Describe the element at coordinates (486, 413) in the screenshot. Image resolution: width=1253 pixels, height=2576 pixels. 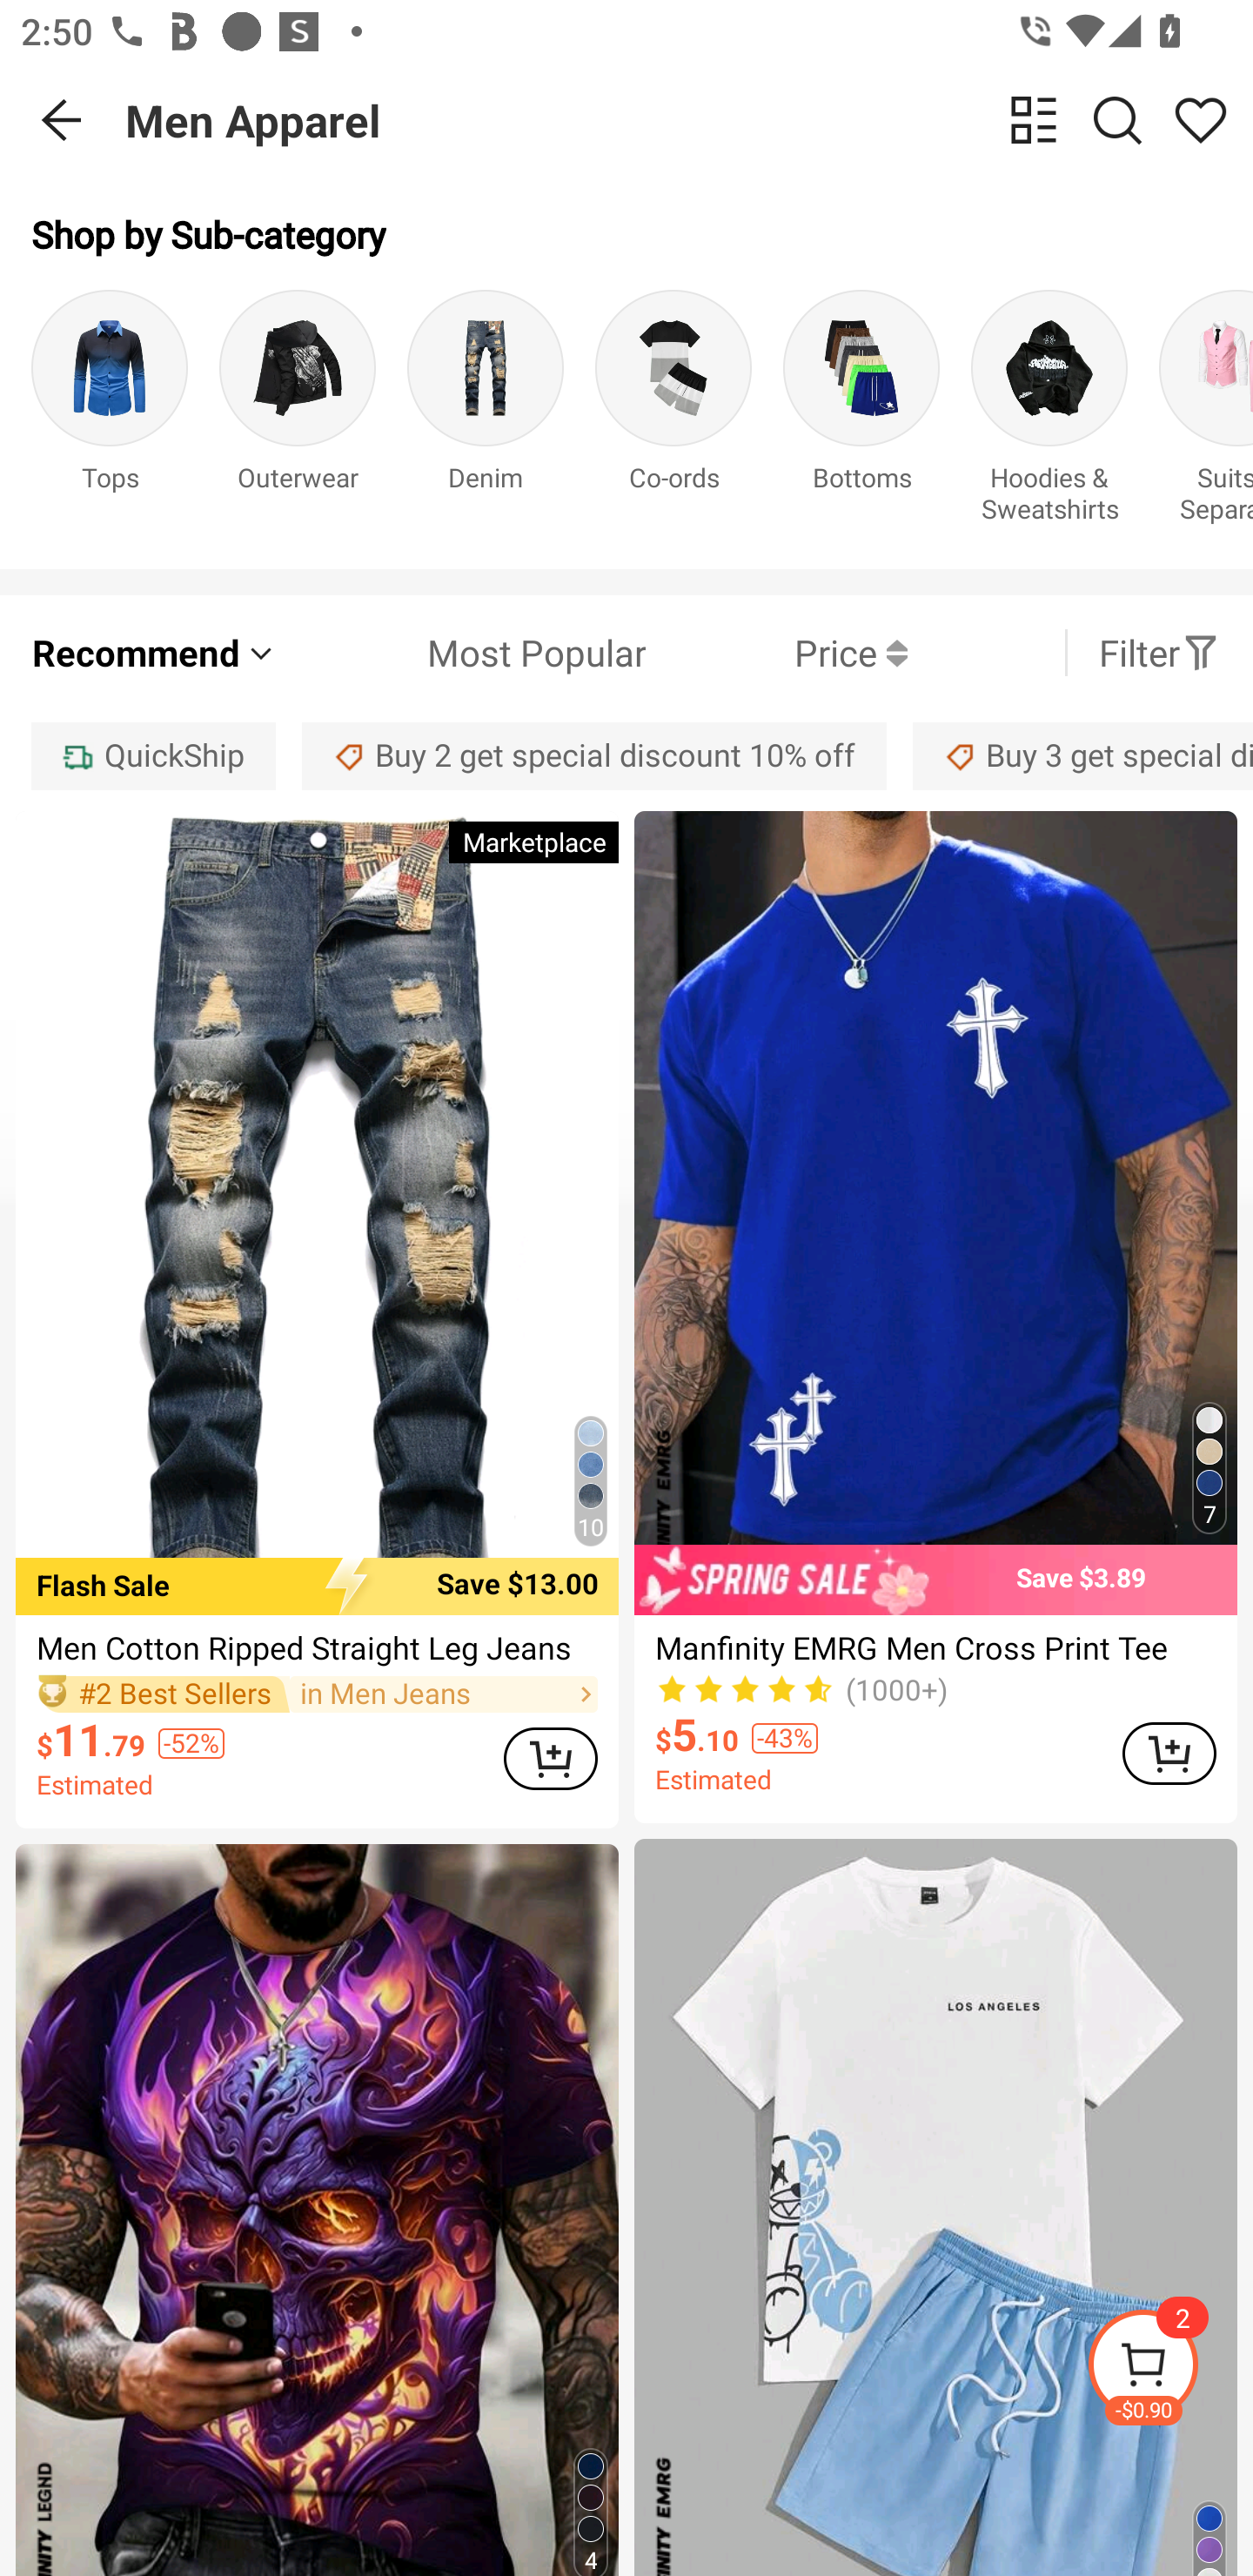
I see `Denim` at that location.